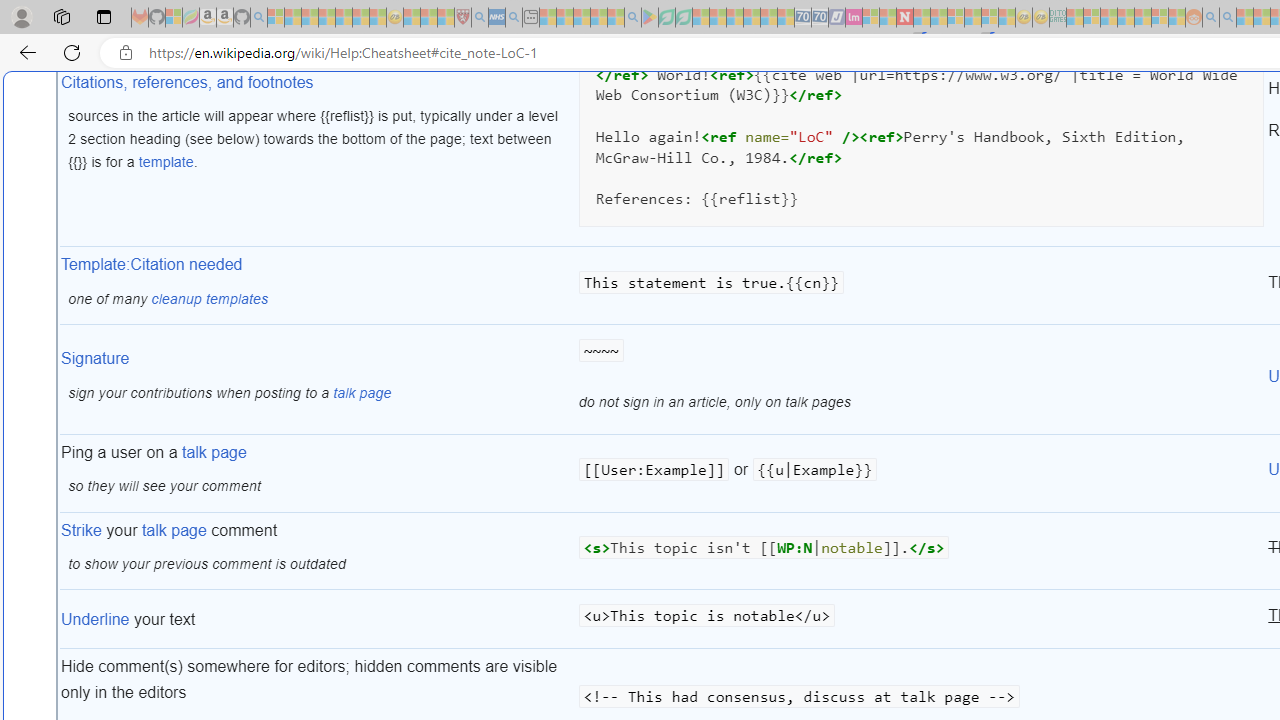 This screenshot has width=1280, height=720. Describe the element at coordinates (921, 620) in the screenshot. I see `<u>This topic is notable</u>` at that location.